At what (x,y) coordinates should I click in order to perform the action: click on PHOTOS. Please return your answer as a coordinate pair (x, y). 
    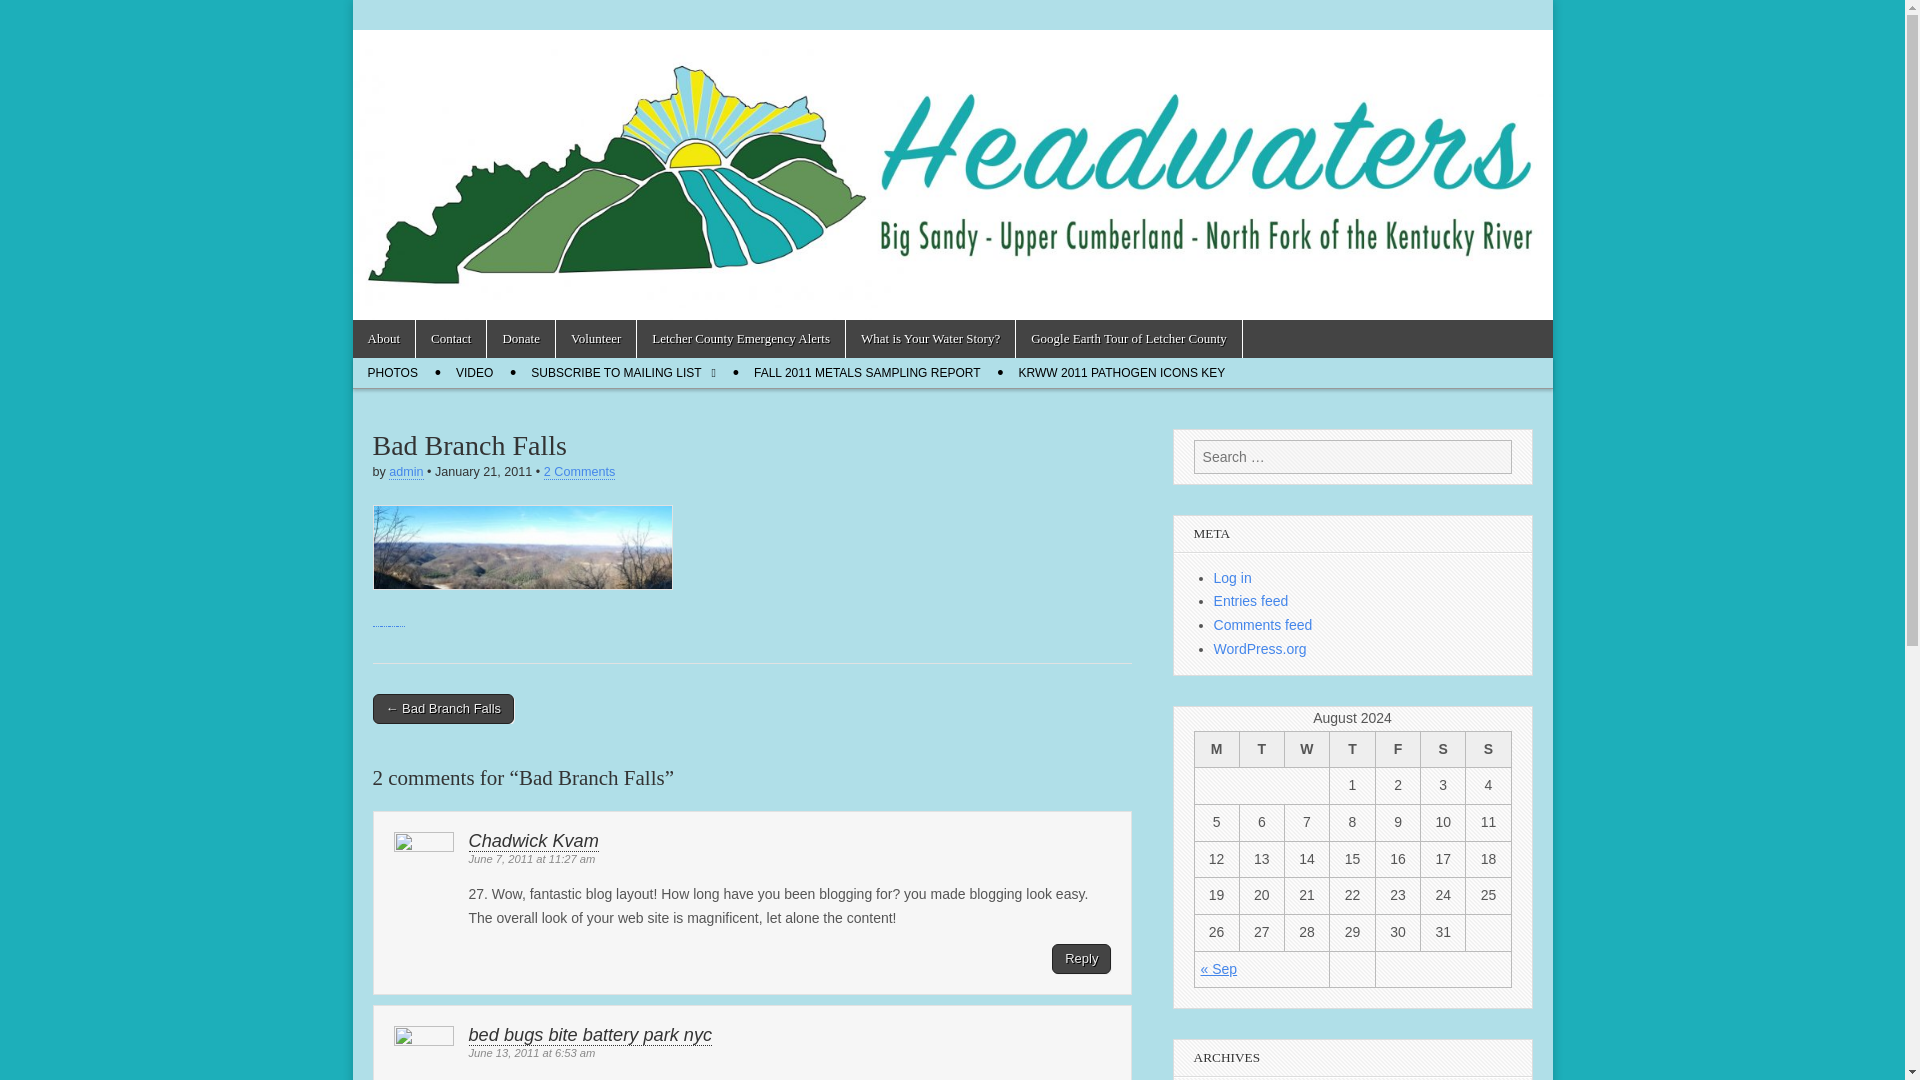
    Looking at the image, I should click on (392, 372).